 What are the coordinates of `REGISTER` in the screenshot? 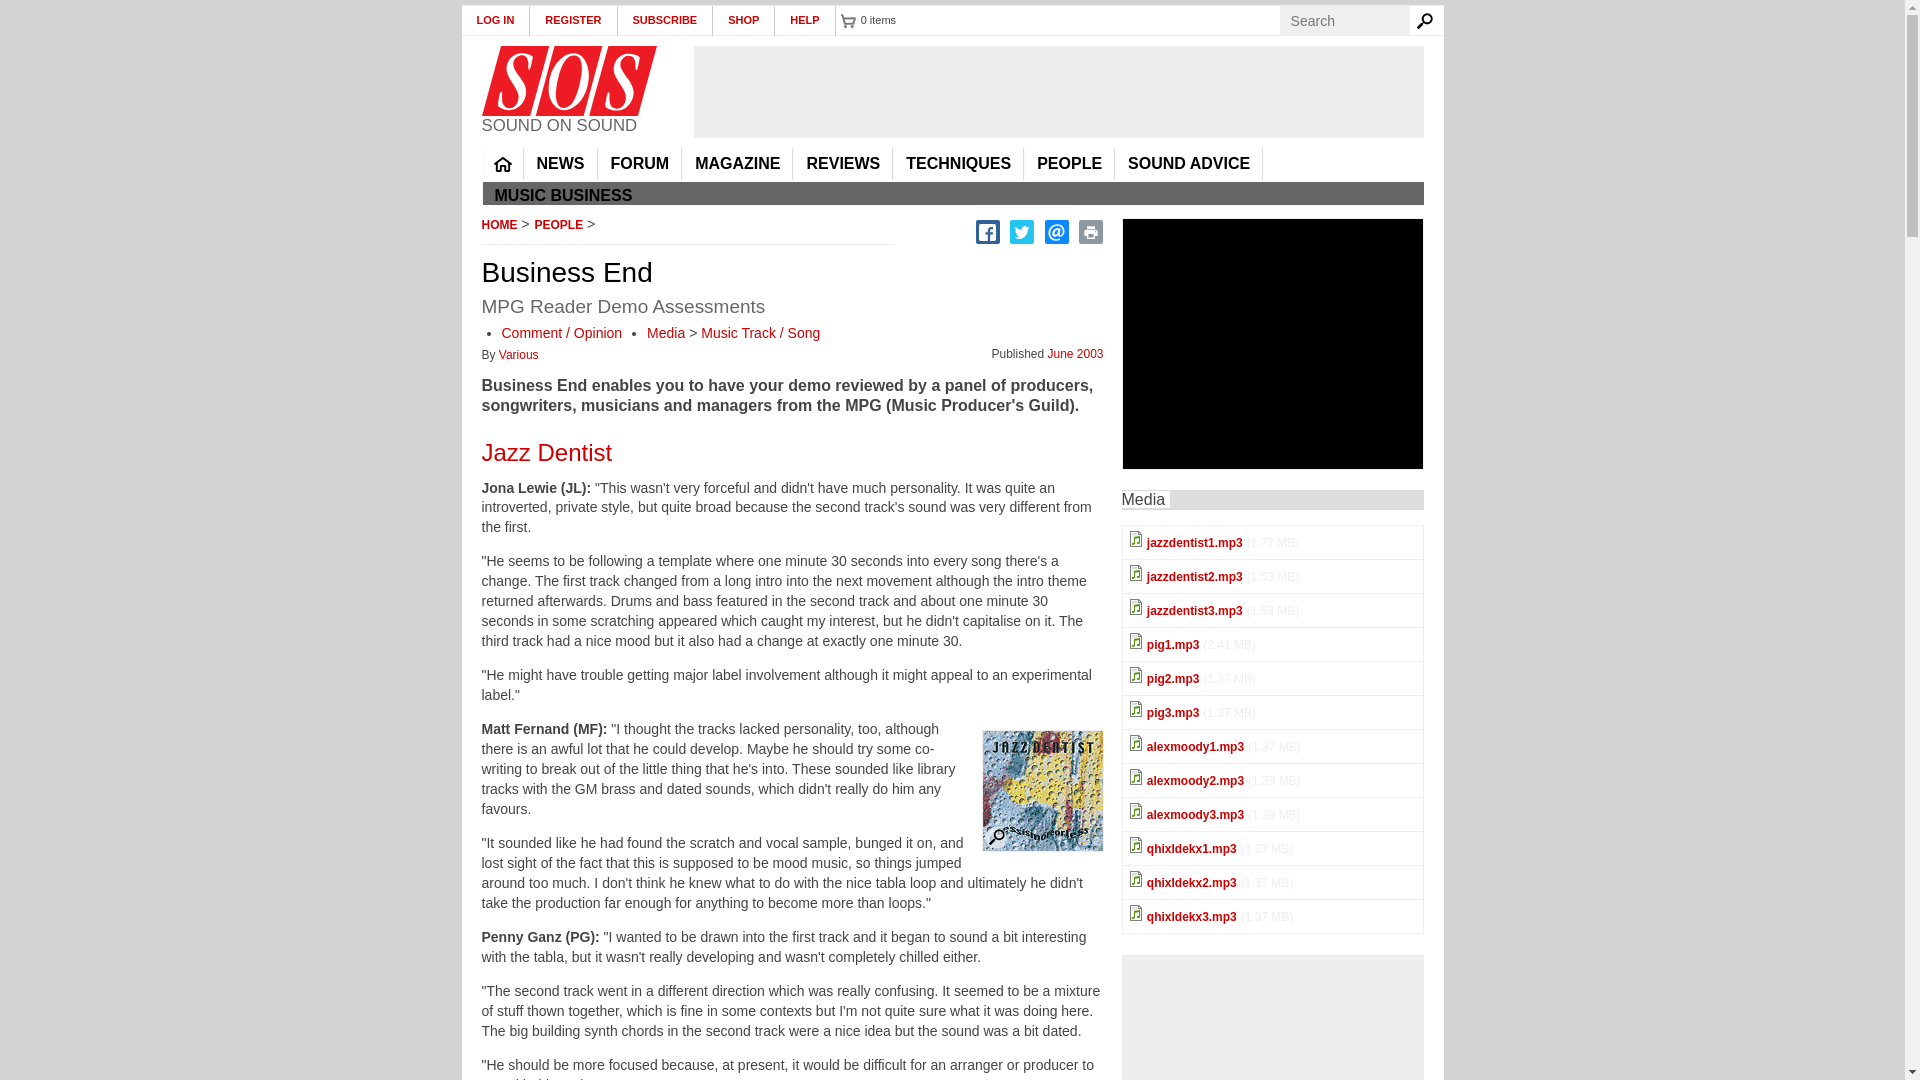 It's located at (572, 20).